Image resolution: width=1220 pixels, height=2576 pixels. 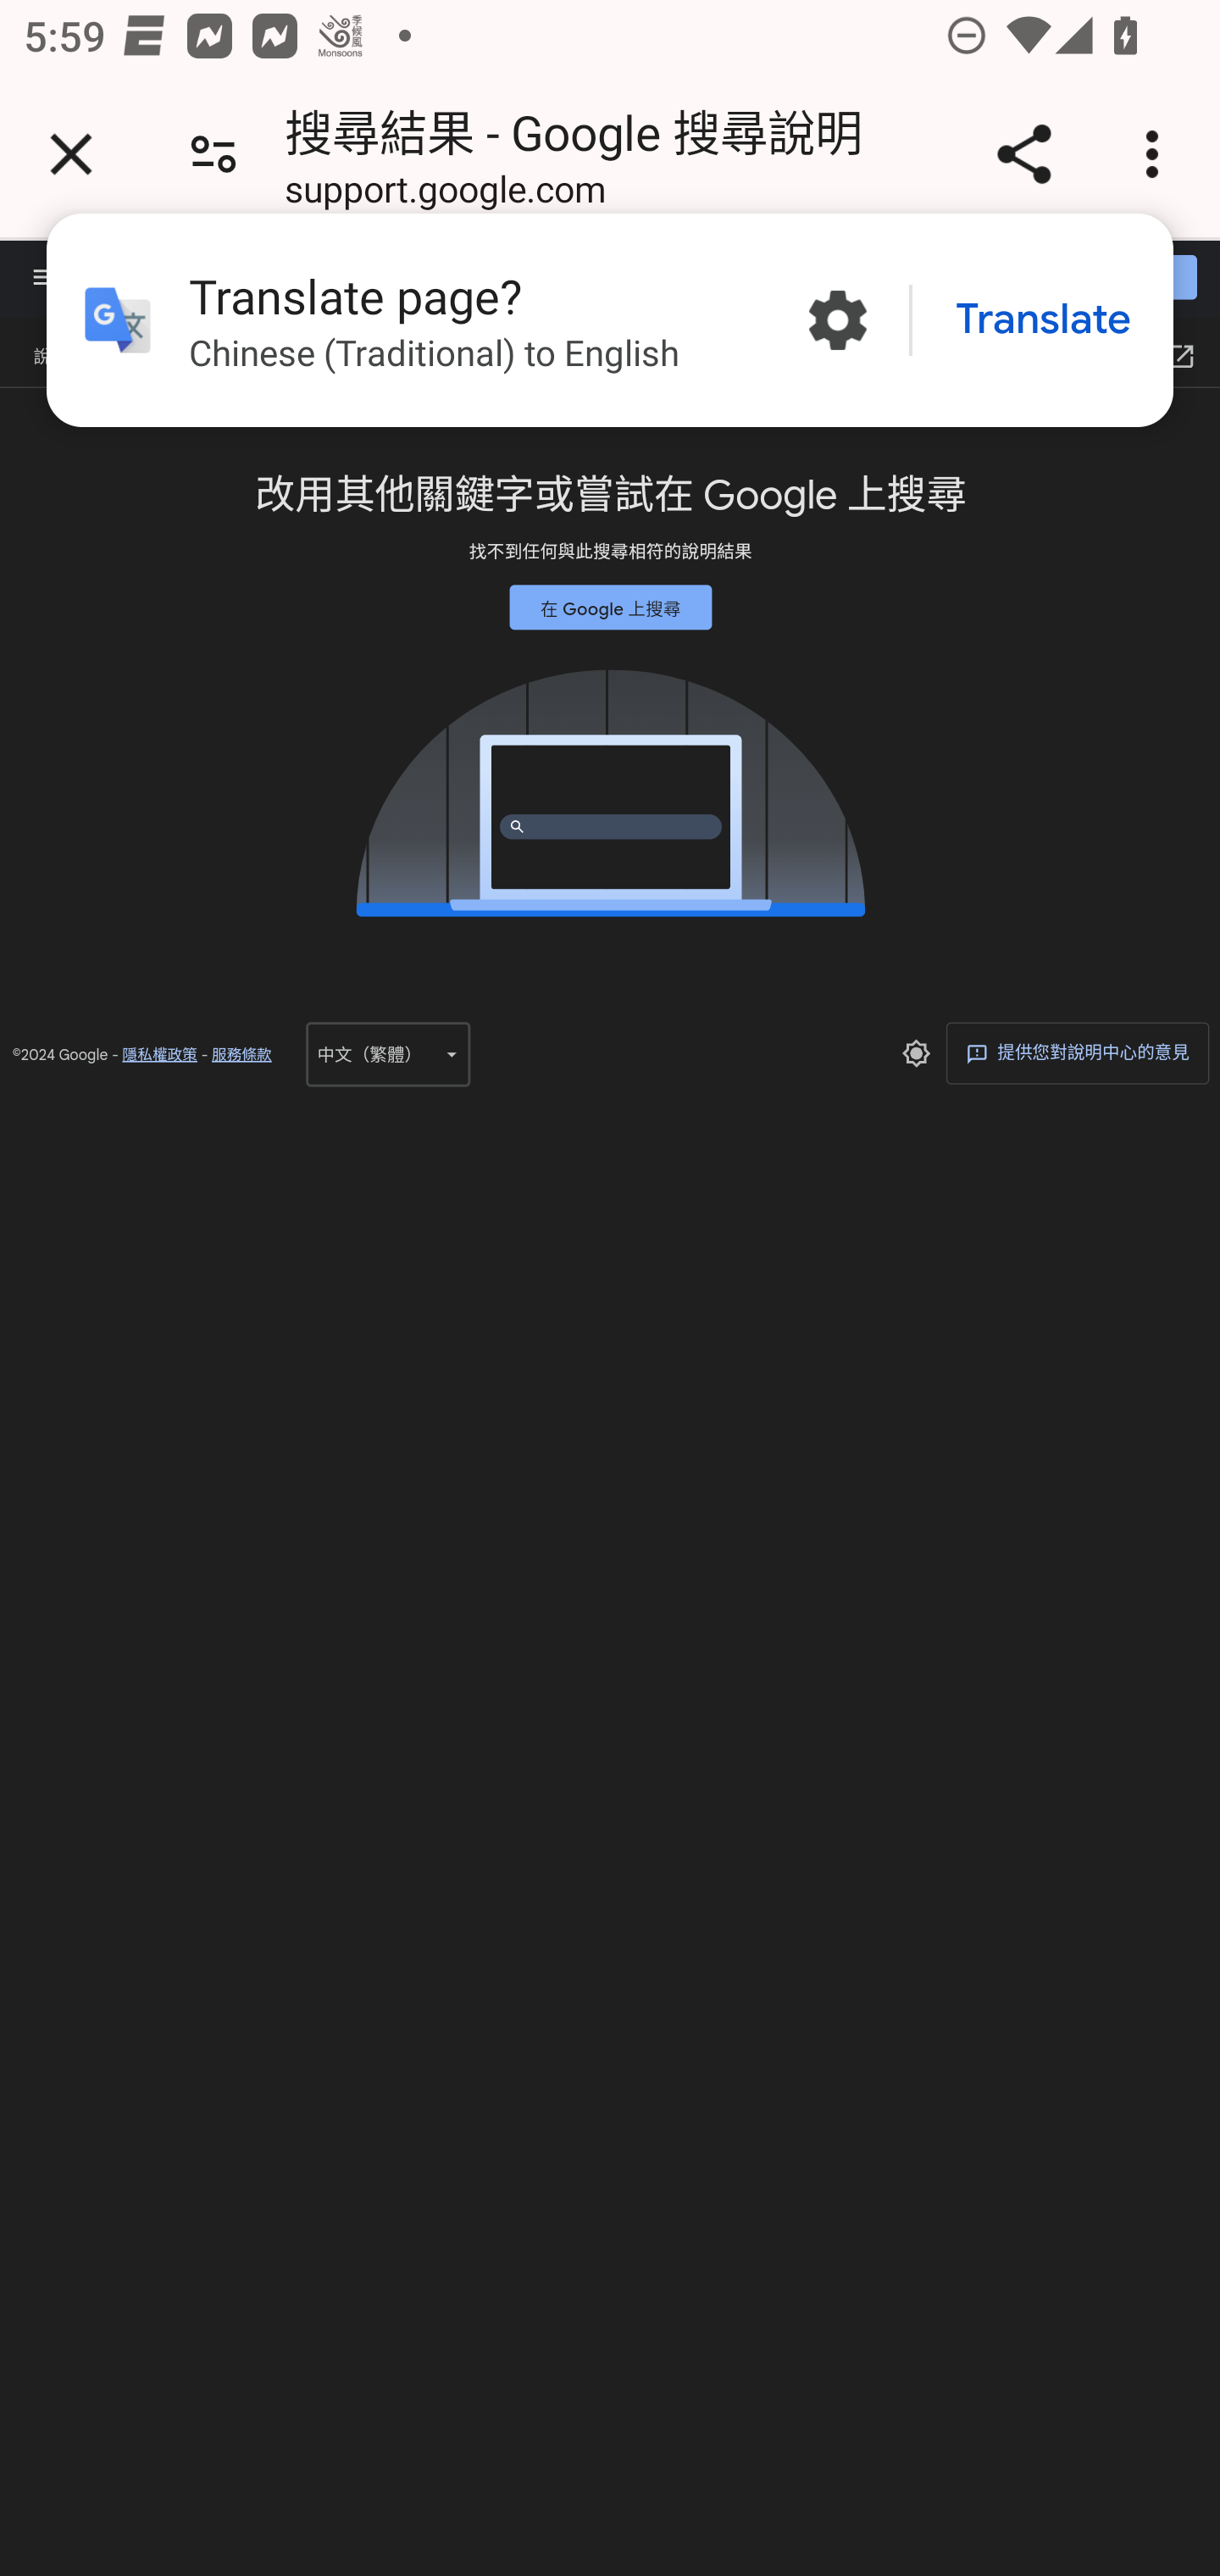 What do you see at coordinates (1043, 320) in the screenshot?
I see `Translate` at bounding box center [1043, 320].